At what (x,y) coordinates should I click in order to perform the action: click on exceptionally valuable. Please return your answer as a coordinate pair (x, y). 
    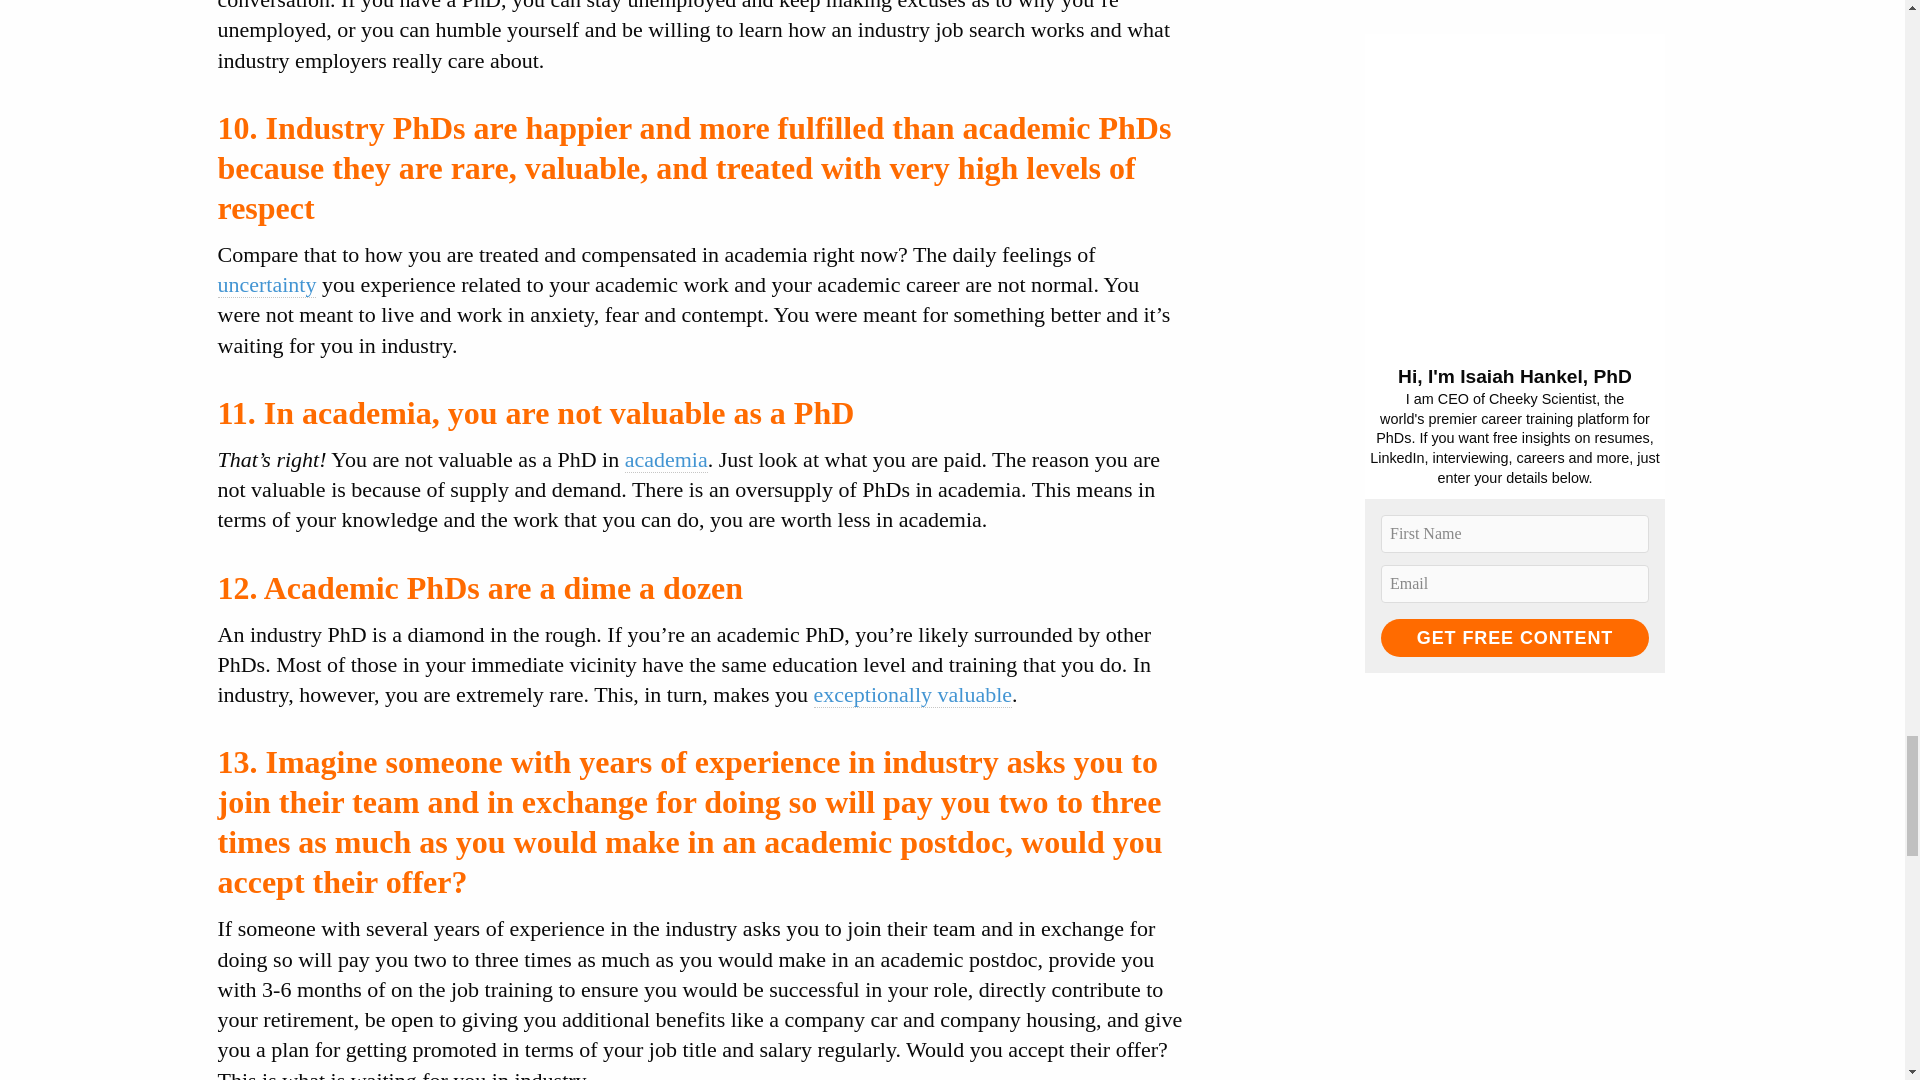
    Looking at the image, I should click on (914, 694).